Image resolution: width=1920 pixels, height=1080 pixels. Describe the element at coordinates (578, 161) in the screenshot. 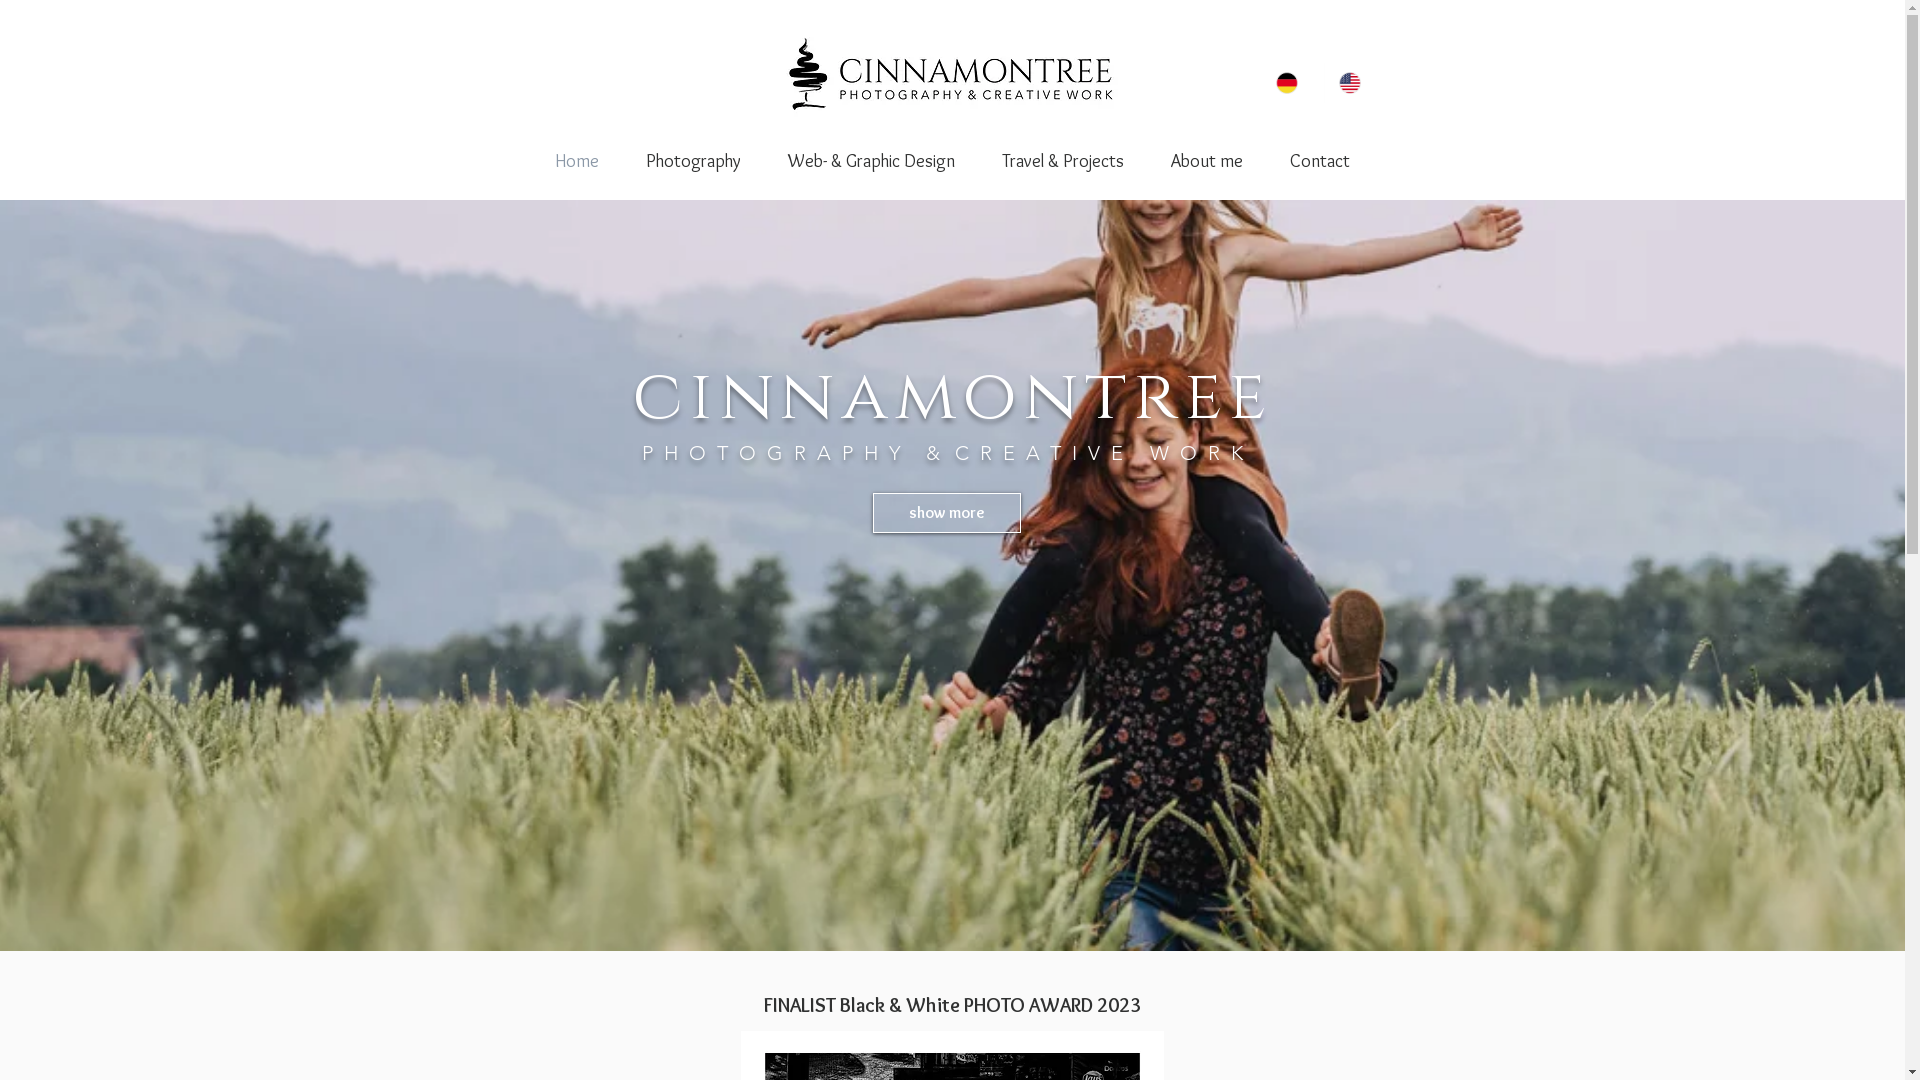

I see `Home` at that location.